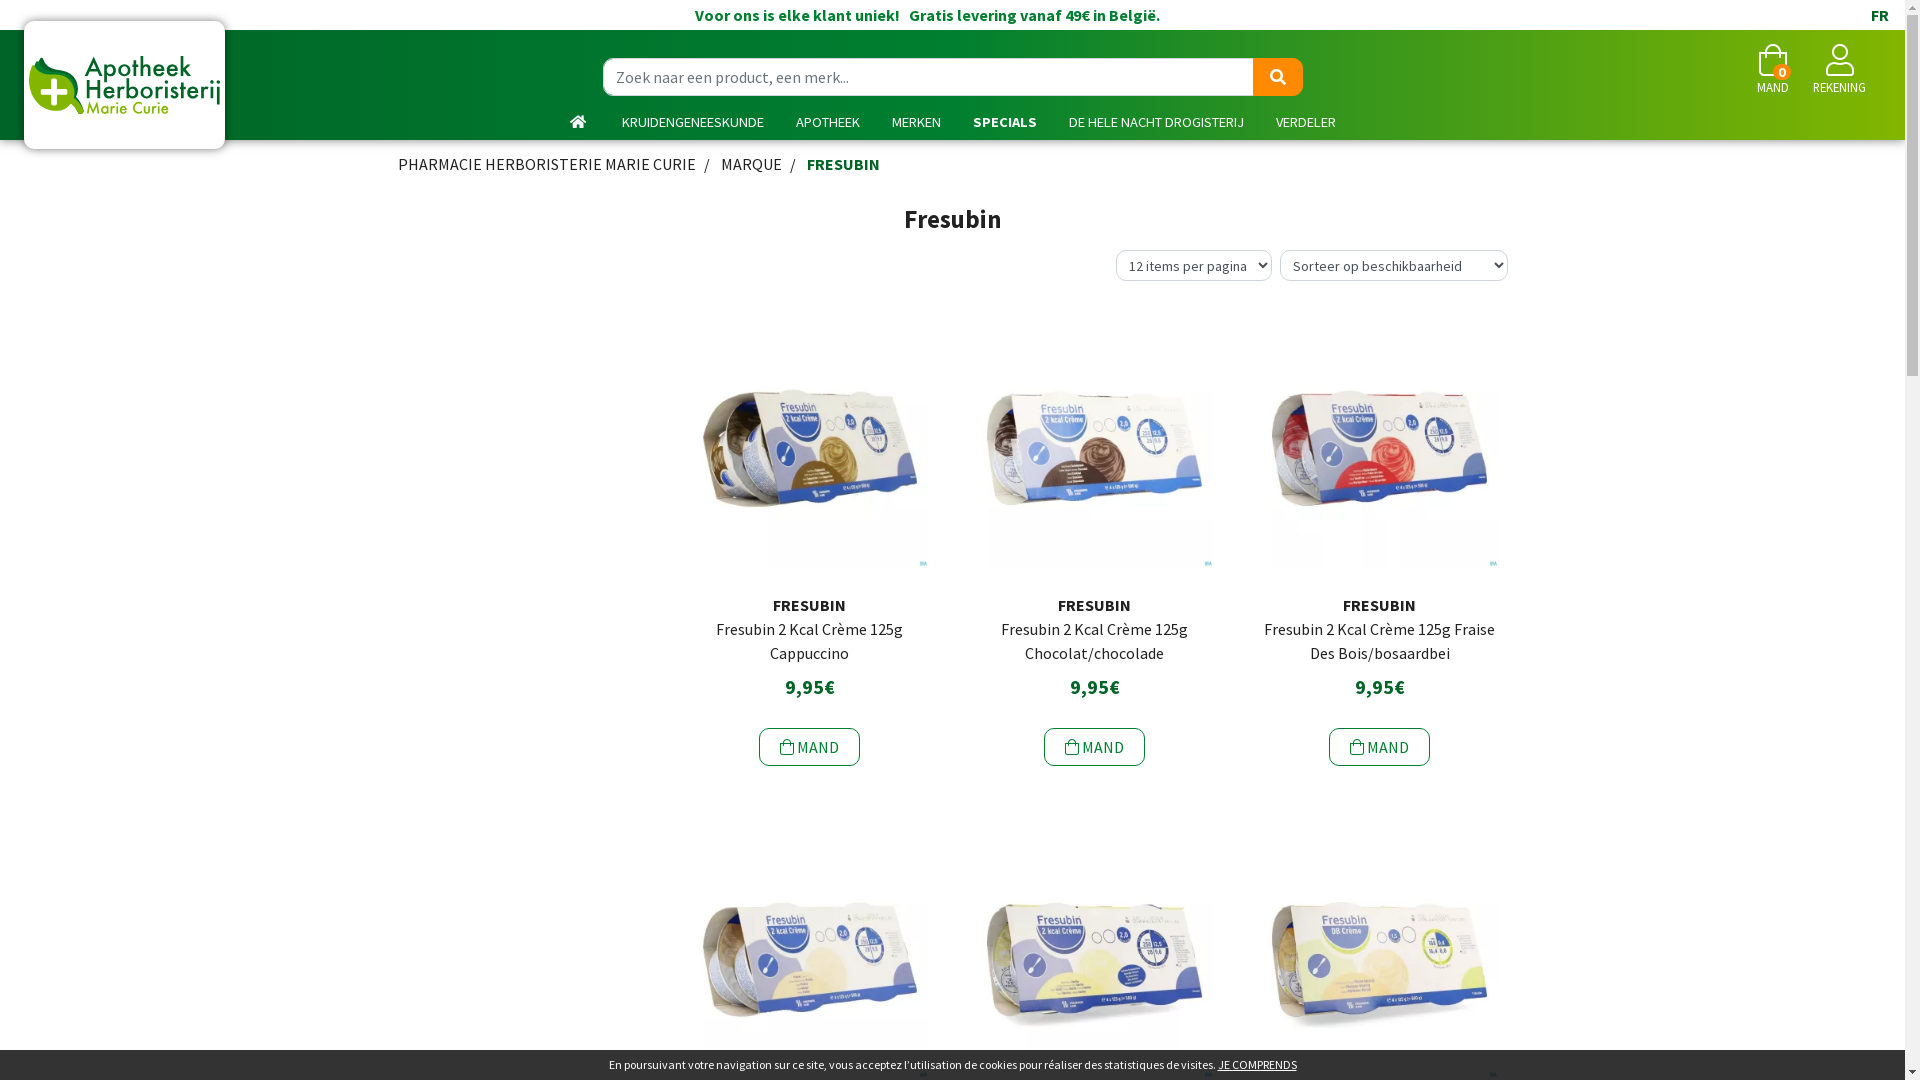  I want to click on MERKEN, so click(916, 123).